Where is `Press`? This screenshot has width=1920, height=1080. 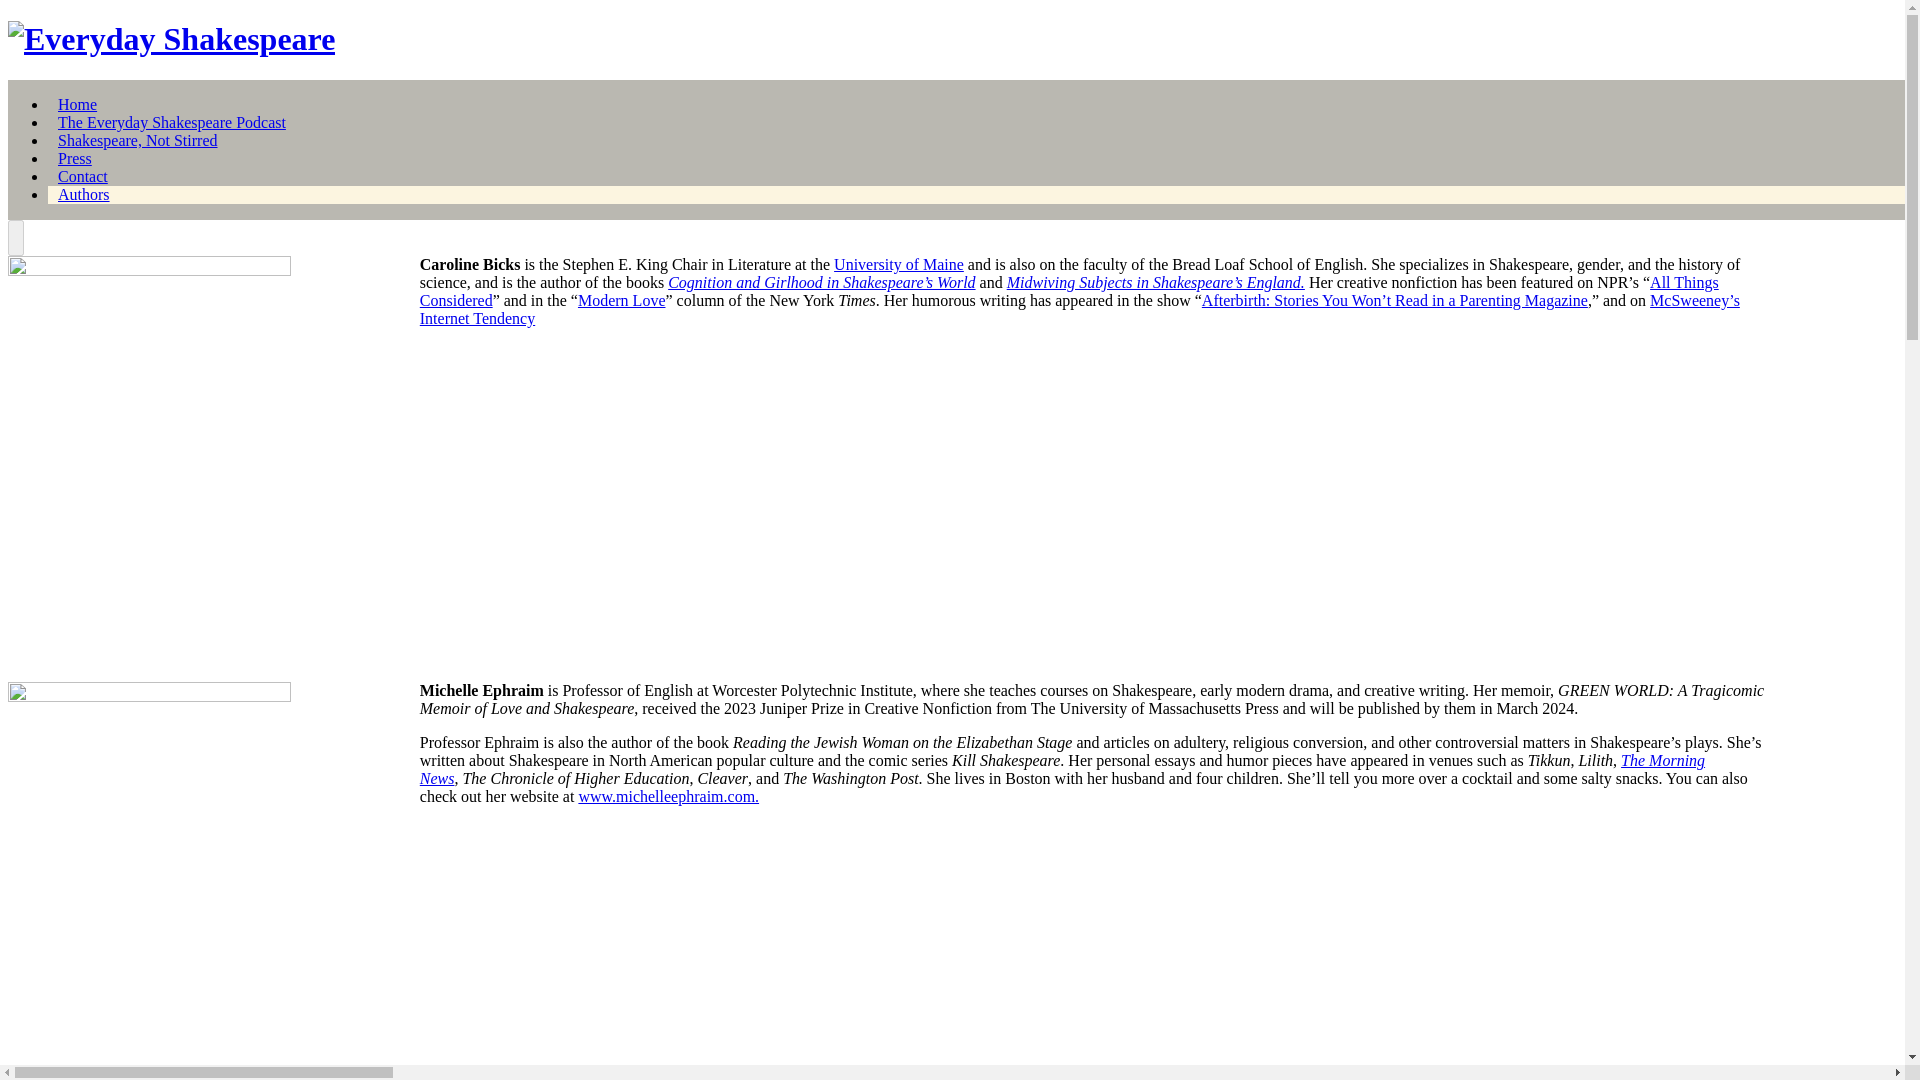
Press is located at coordinates (74, 158).